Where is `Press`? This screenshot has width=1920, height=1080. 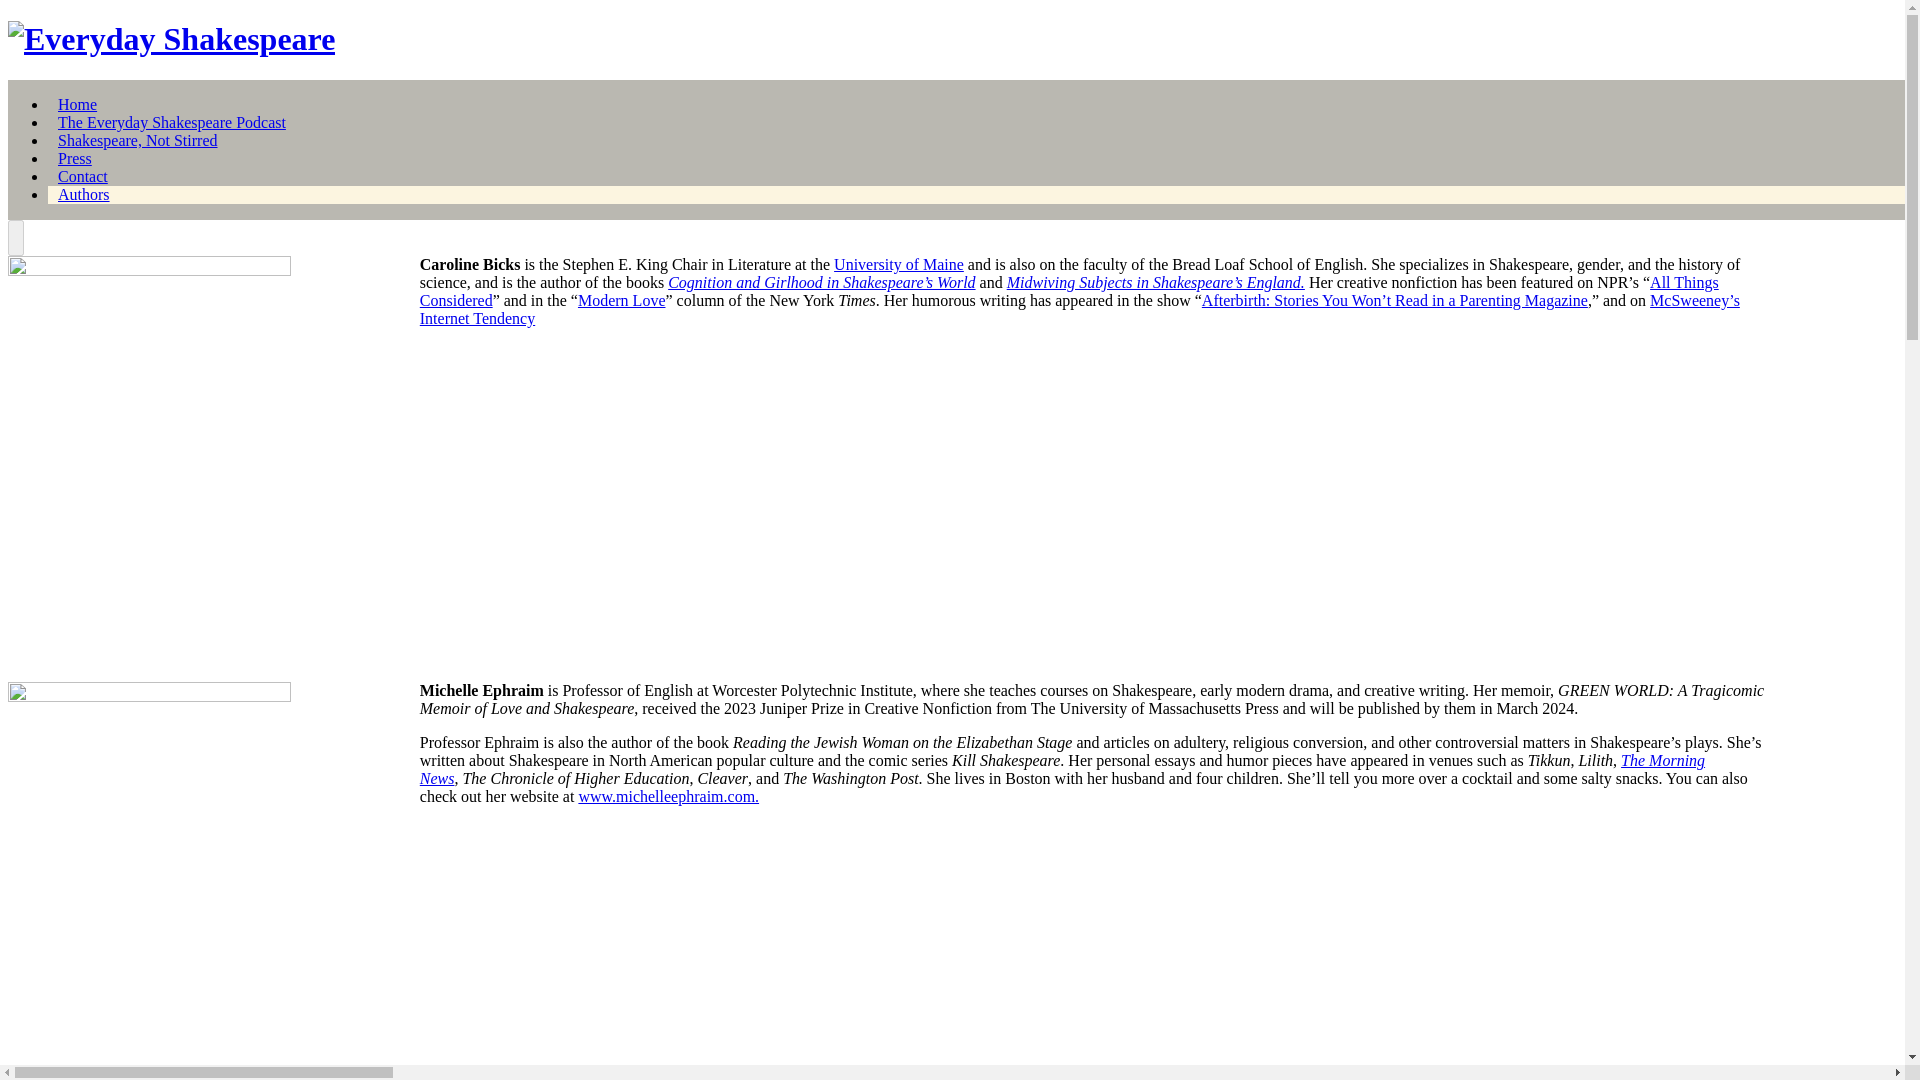
Press is located at coordinates (74, 158).